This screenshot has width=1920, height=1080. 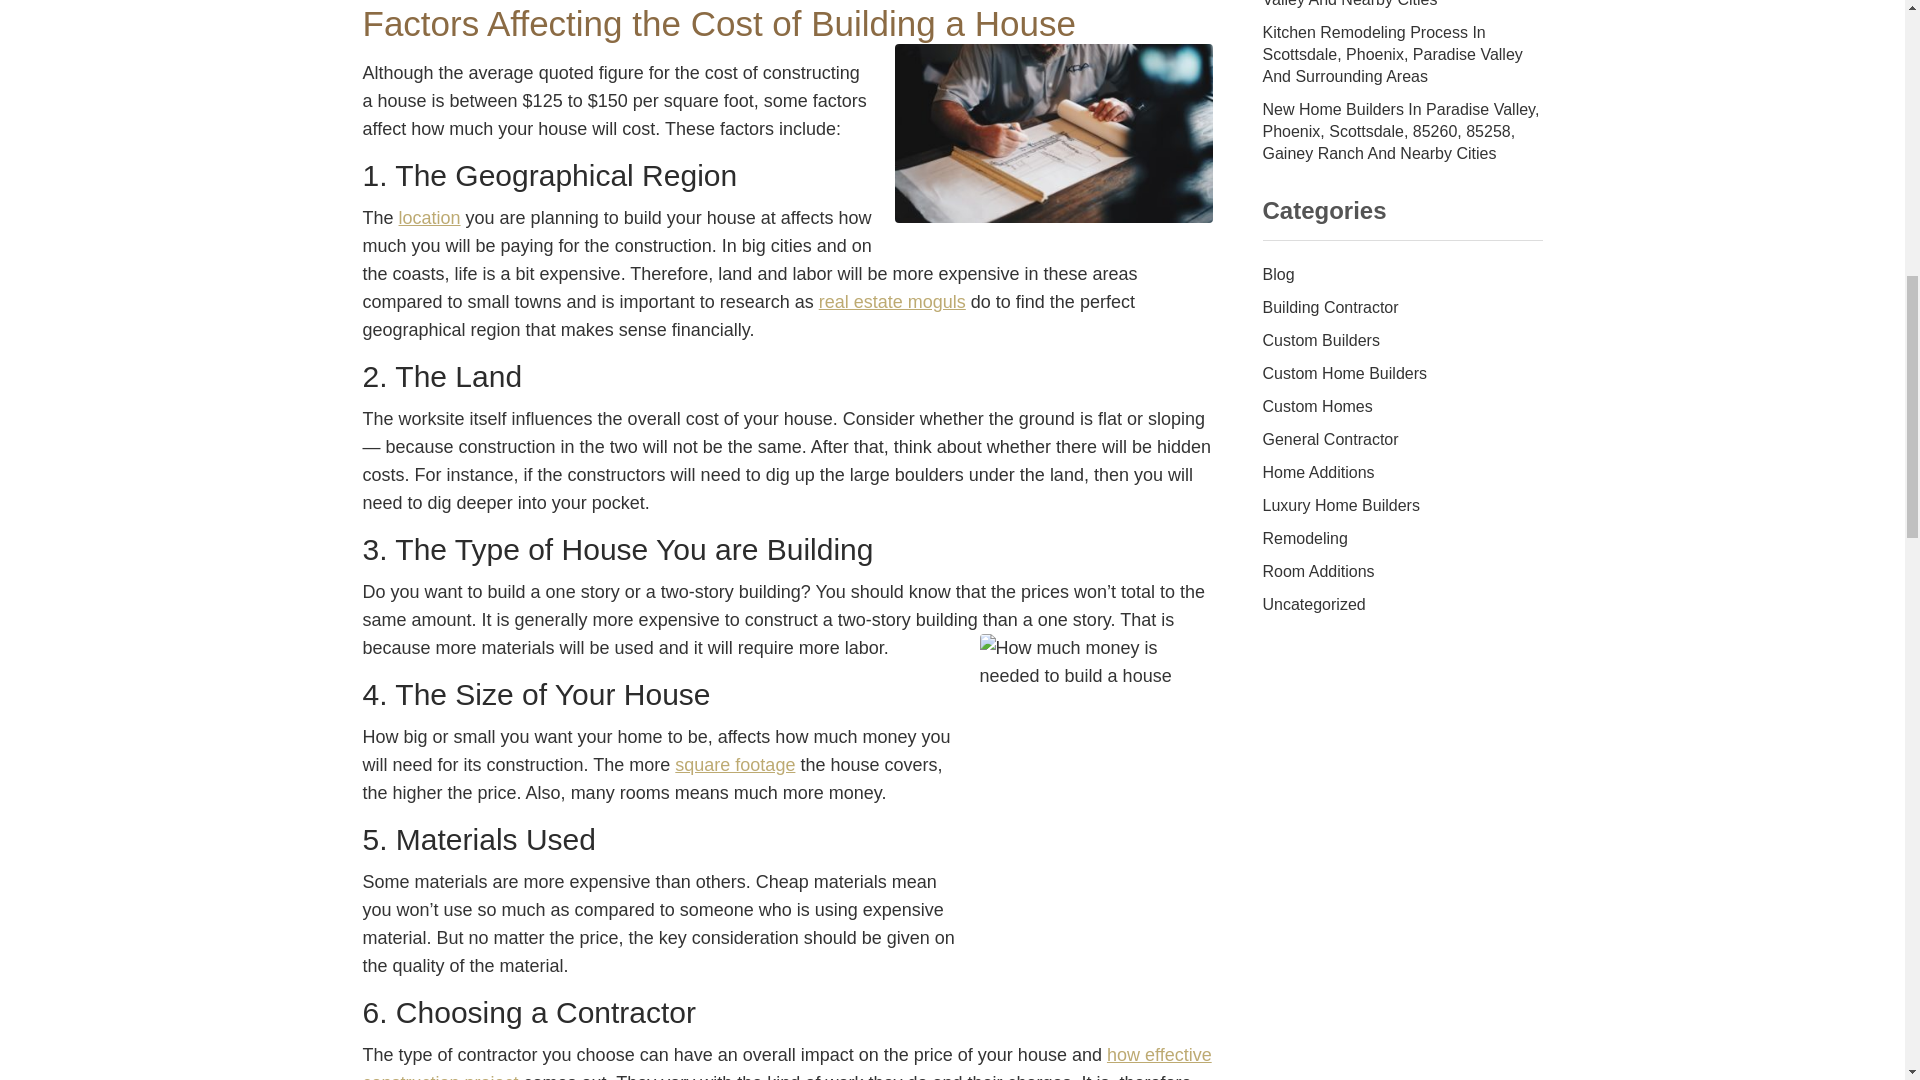 What do you see at coordinates (1401, 275) in the screenshot?
I see `Blog` at bounding box center [1401, 275].